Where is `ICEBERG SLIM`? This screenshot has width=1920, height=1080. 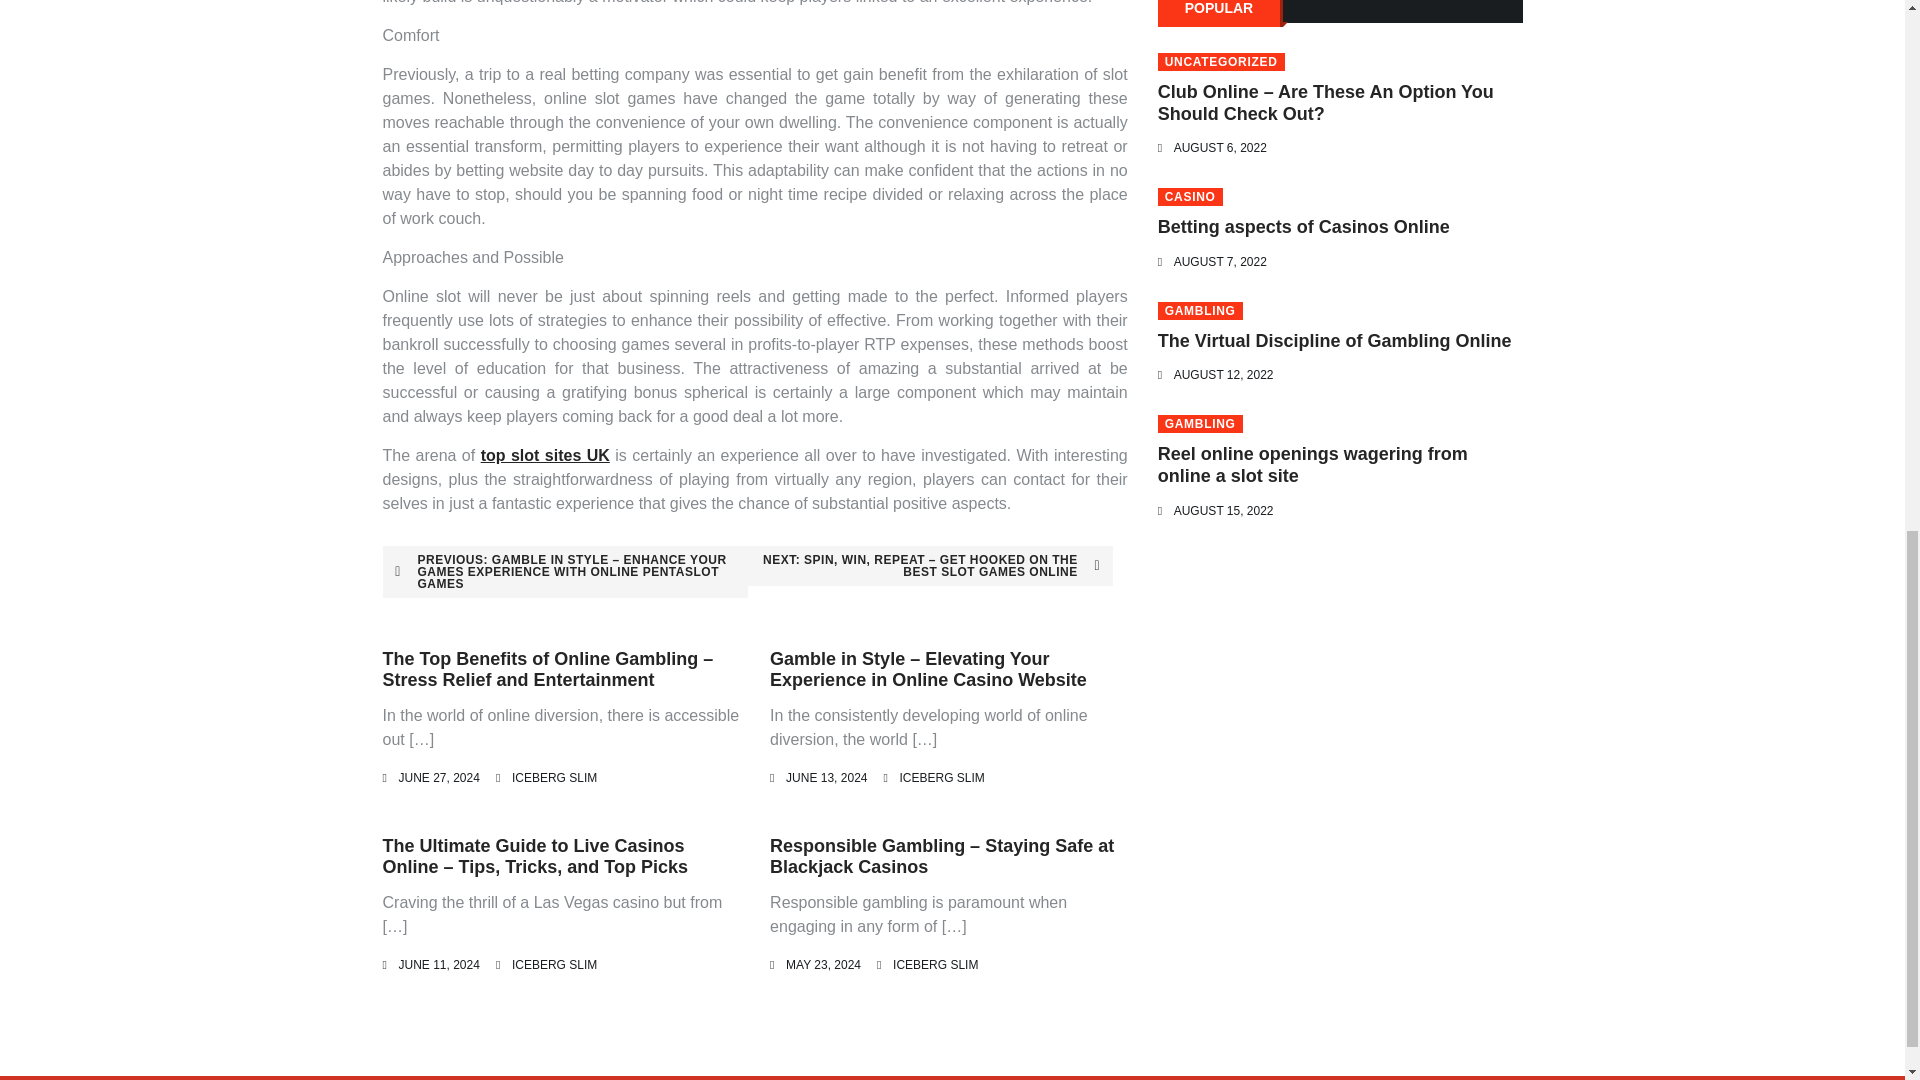
ICEBERG SLIM is located at coordinates (554, 778).